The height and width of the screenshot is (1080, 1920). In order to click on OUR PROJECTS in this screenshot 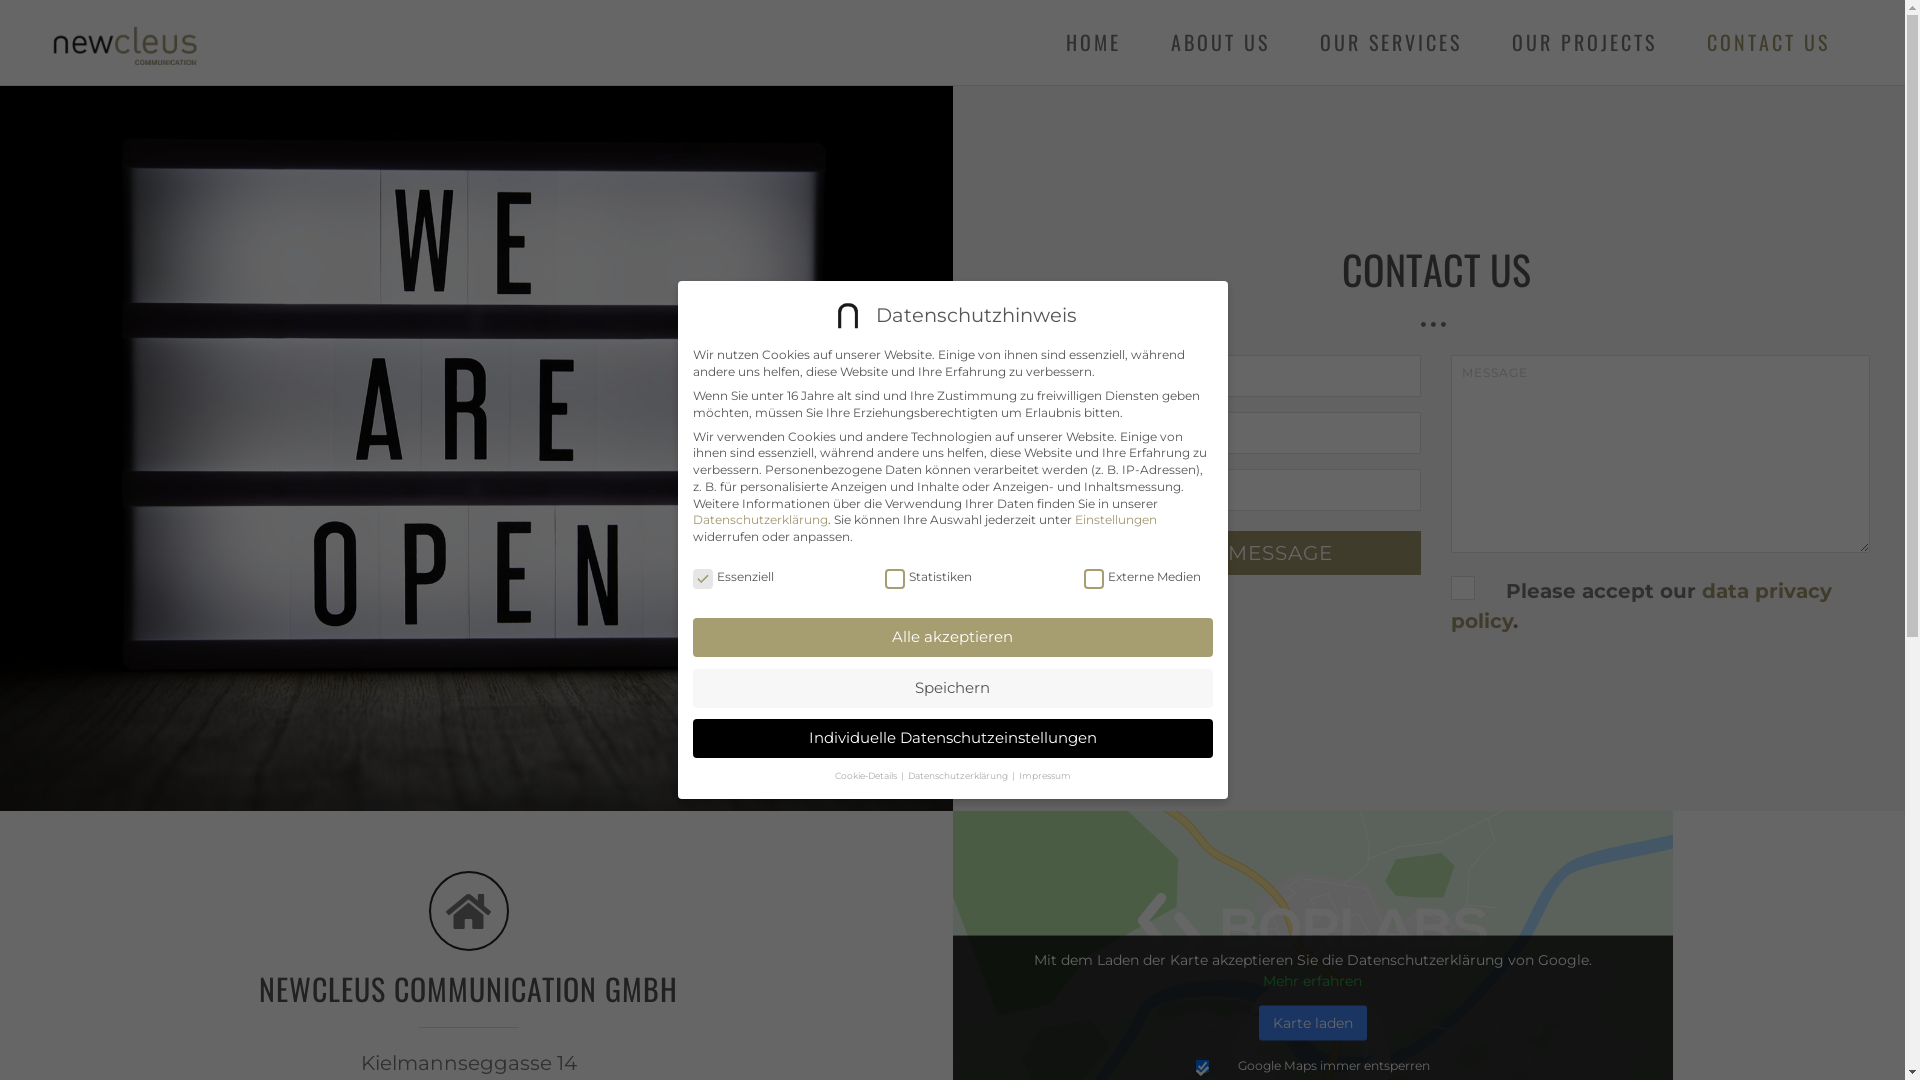, I will do `click(1584, 42)`.